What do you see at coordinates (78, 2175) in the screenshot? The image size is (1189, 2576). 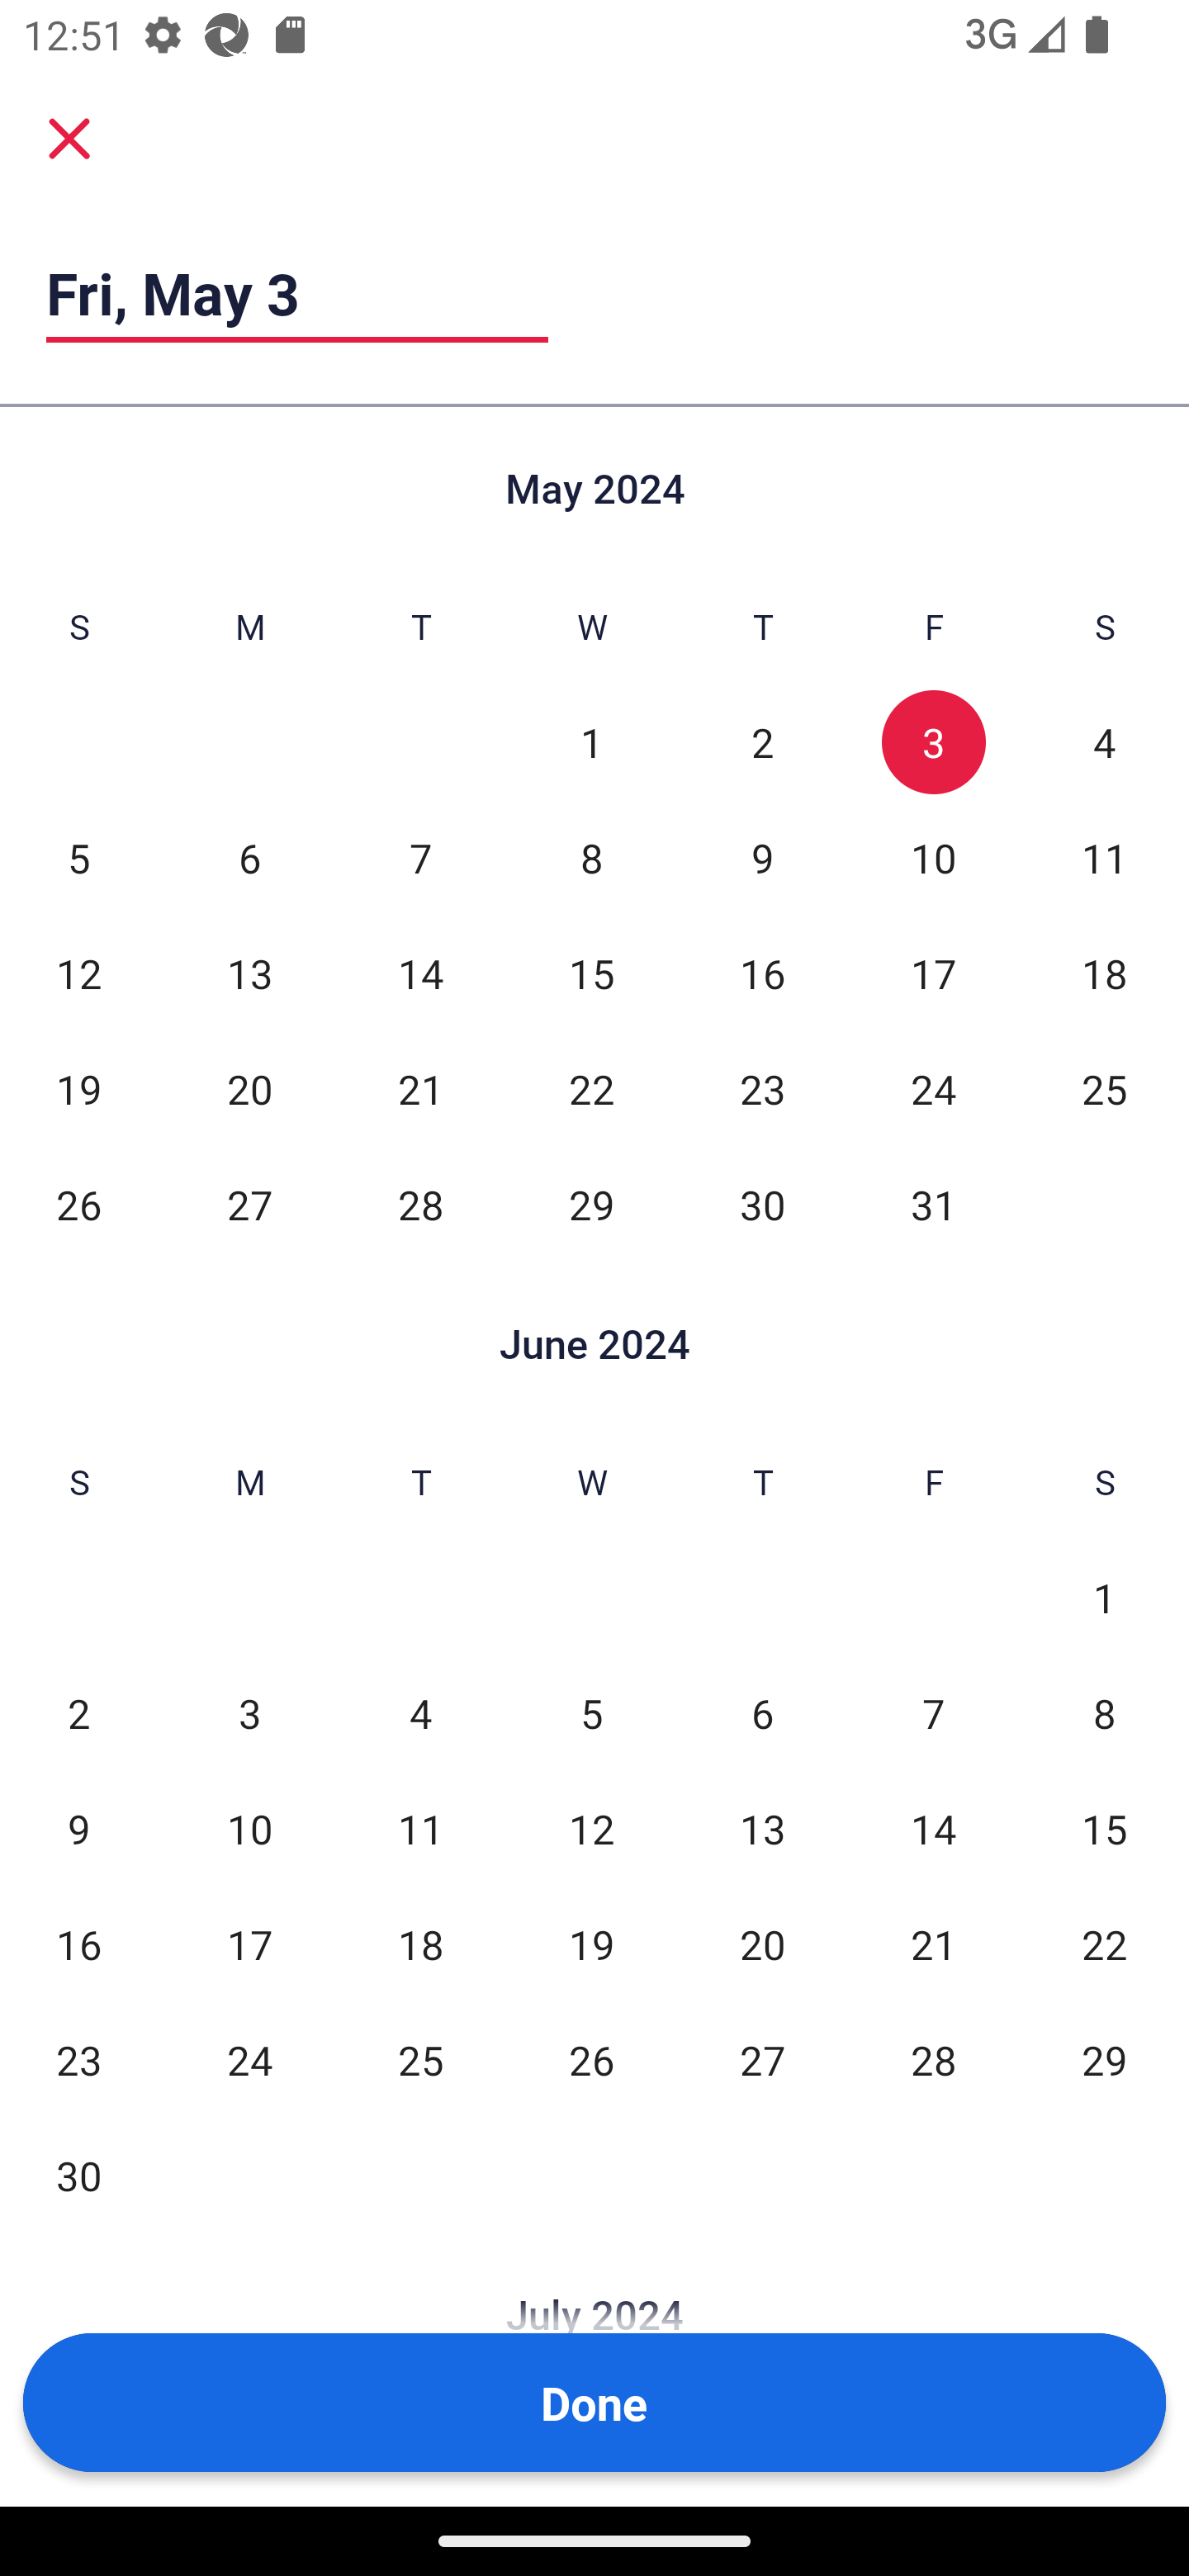 I see `30 Sun, Jun 30, Not Selected` at bounding box center [78, 2175].